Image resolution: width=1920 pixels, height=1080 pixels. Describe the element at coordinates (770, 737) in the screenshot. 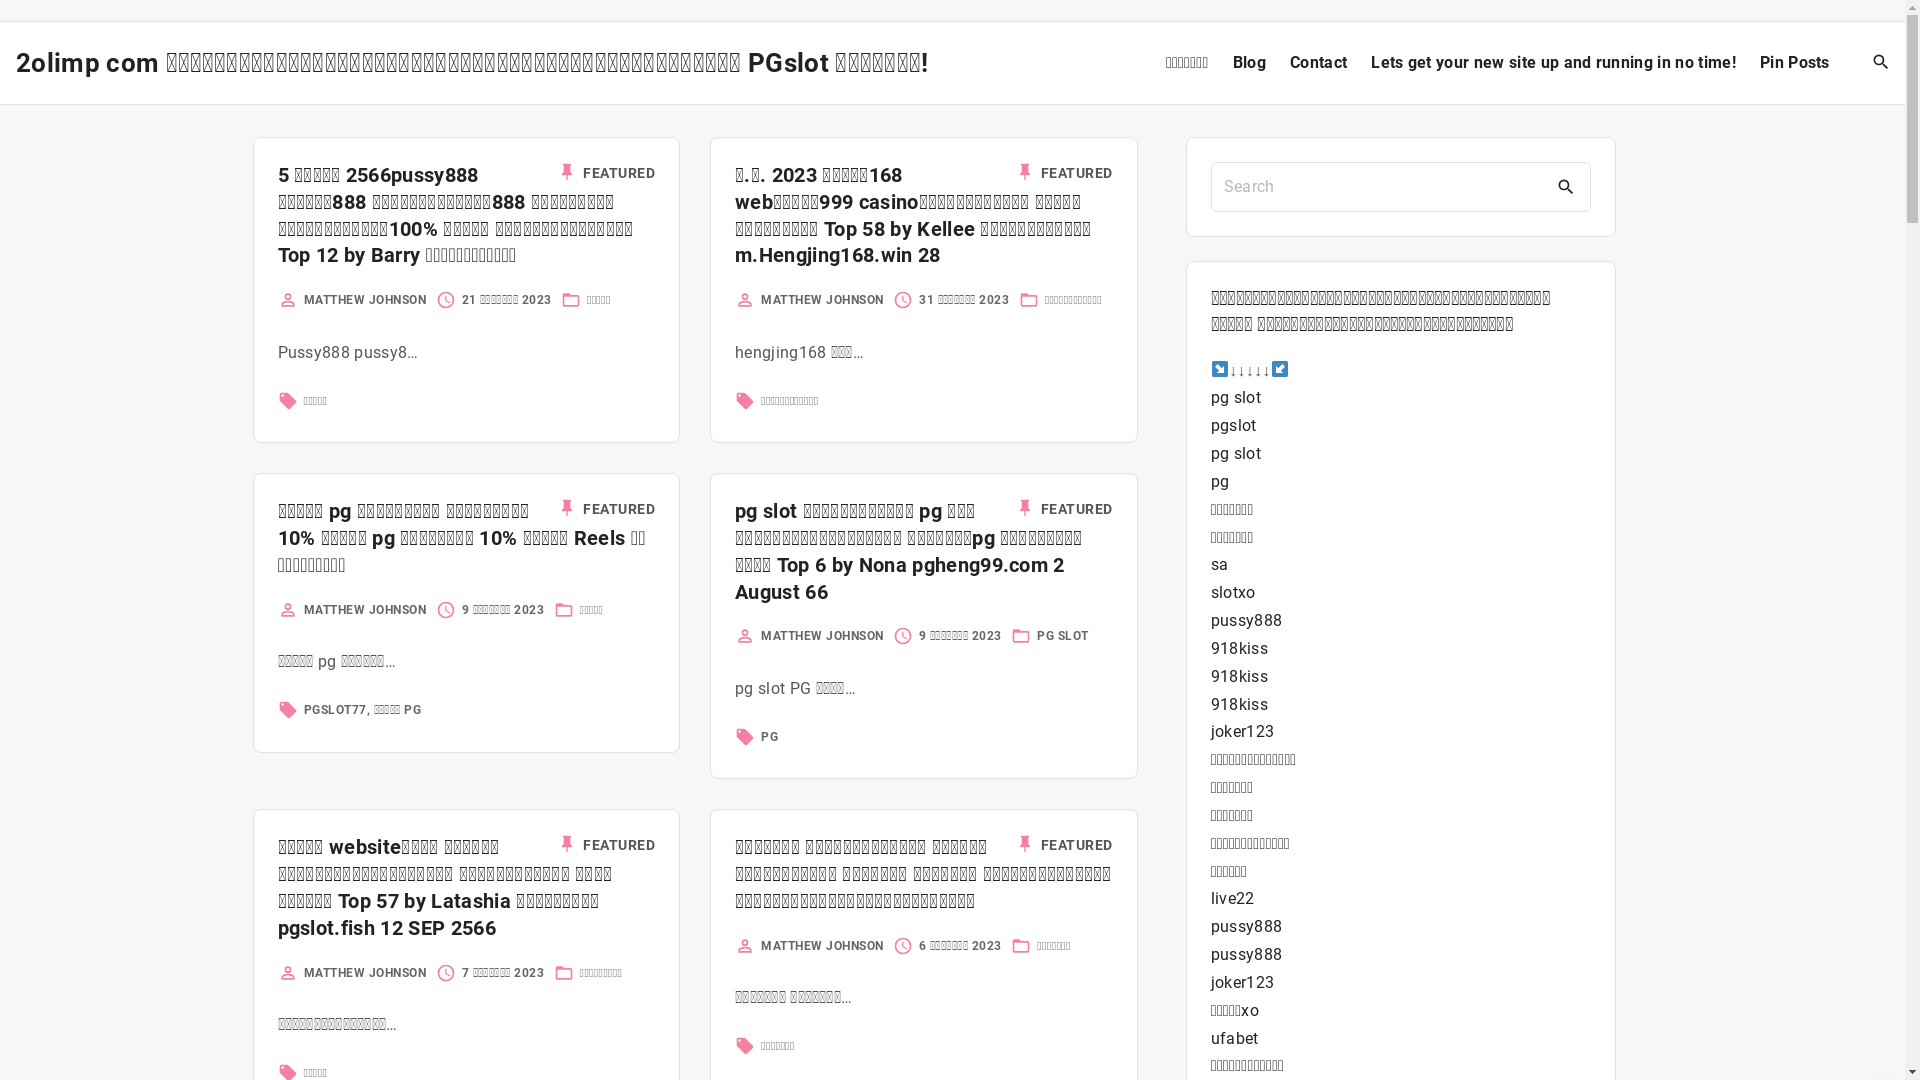

I see `PG` at that location.